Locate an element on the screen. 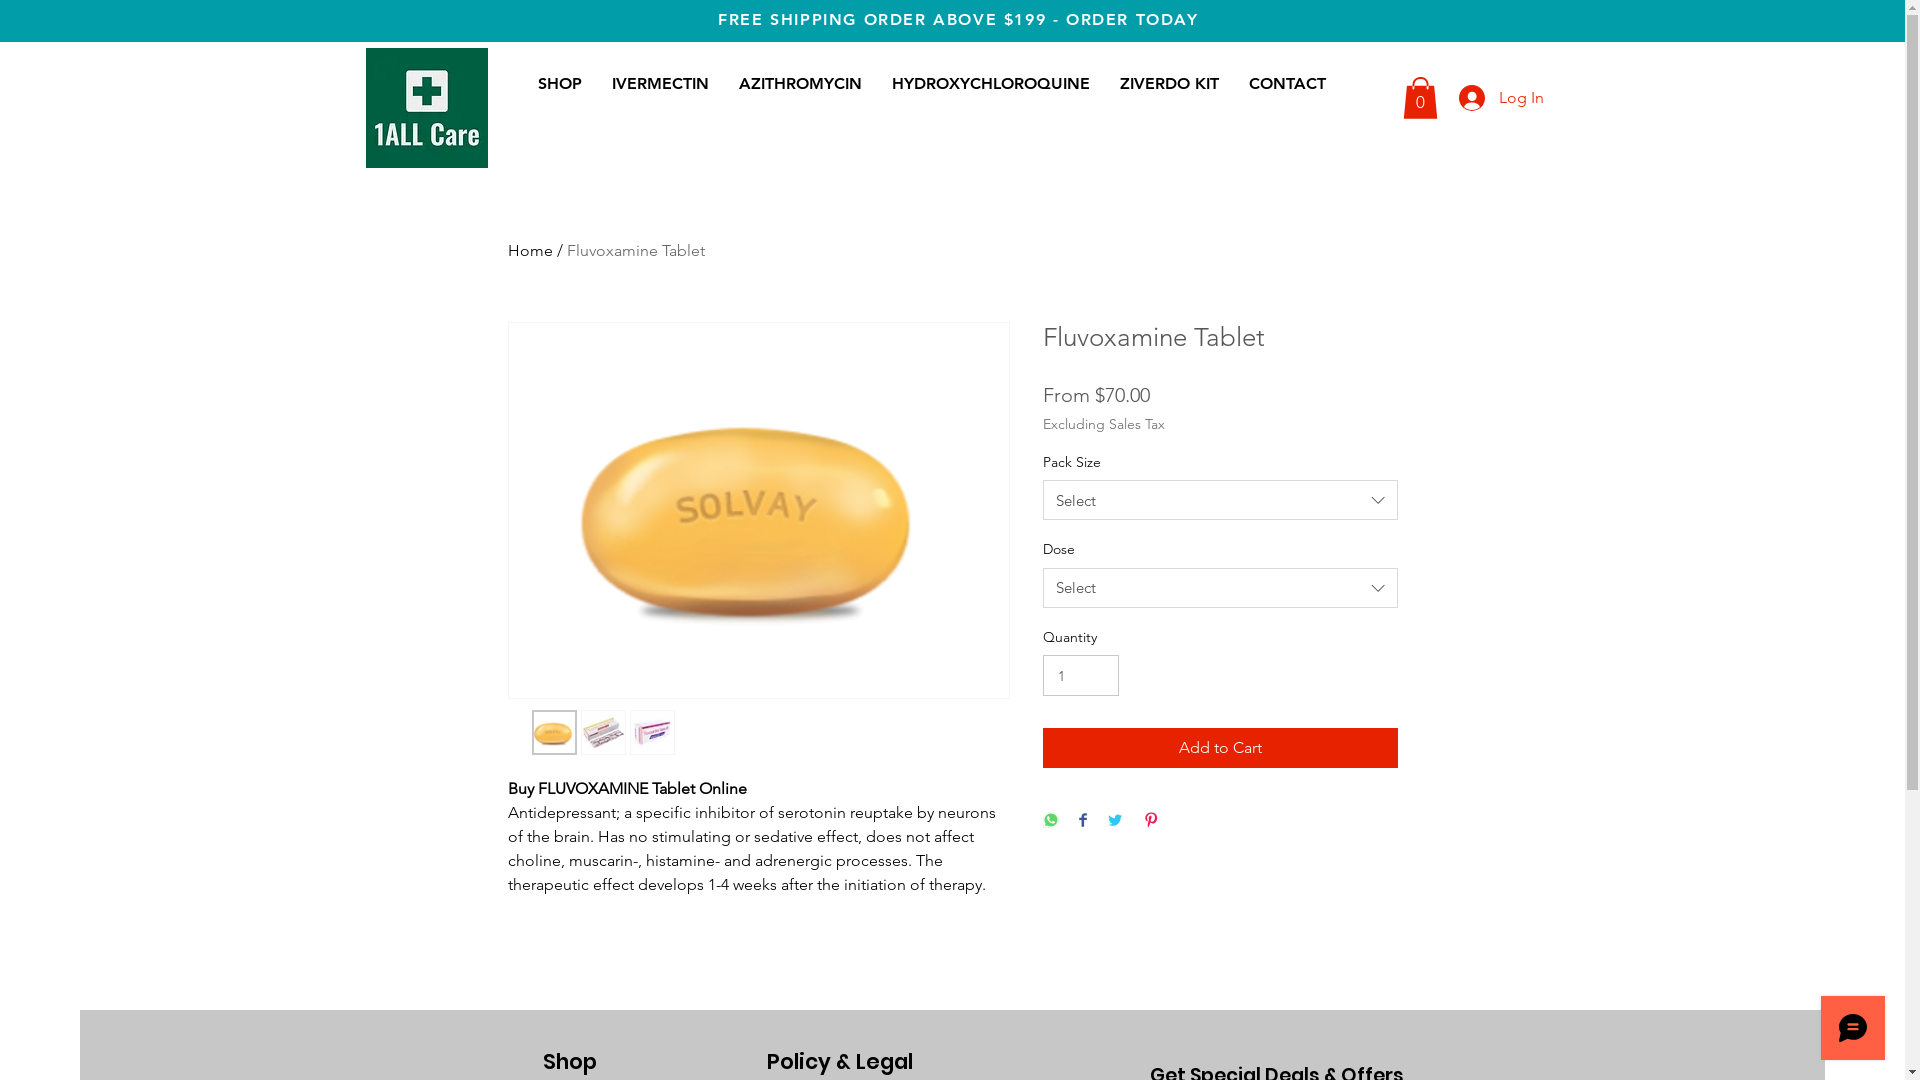 This screenshot has height=1080, width=1920. Home is located at coordinates (530, 250).